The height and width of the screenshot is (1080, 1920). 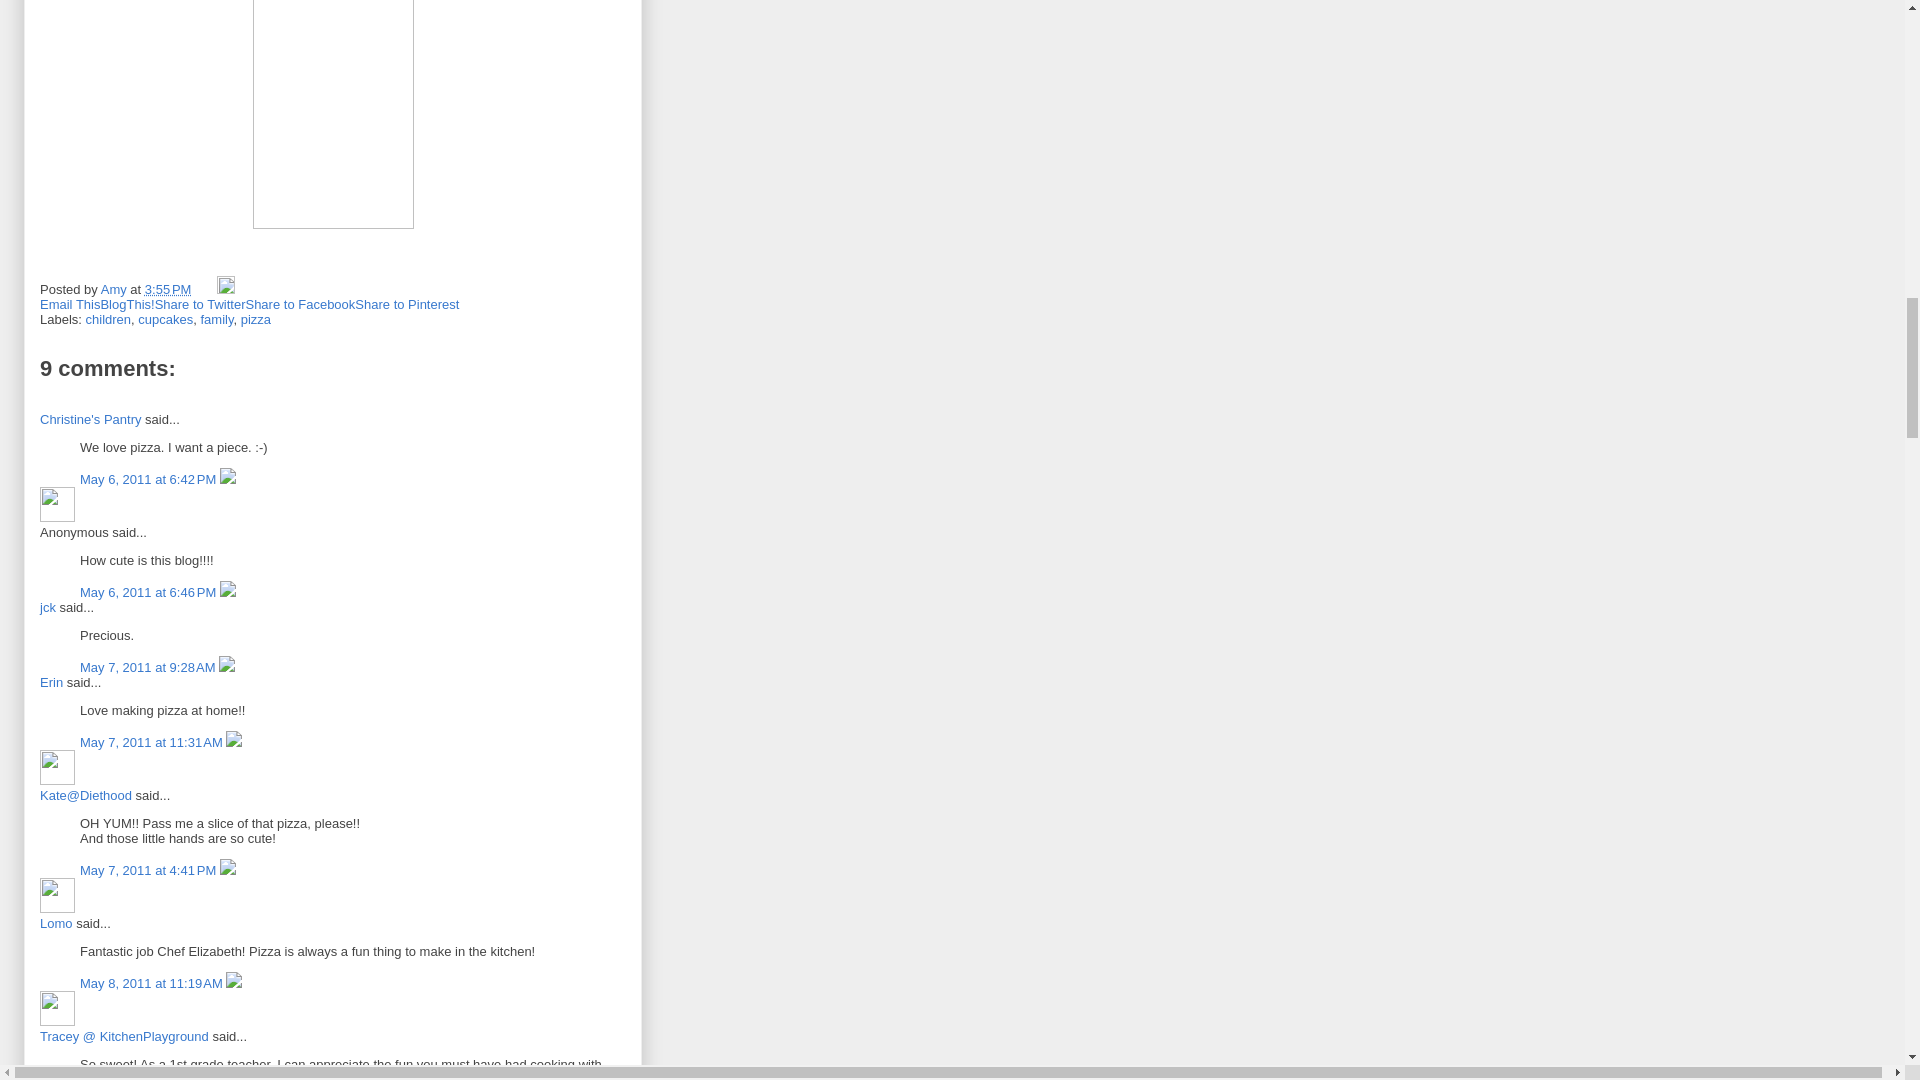 I want to click on permanent link, so click(x=168, y=289).